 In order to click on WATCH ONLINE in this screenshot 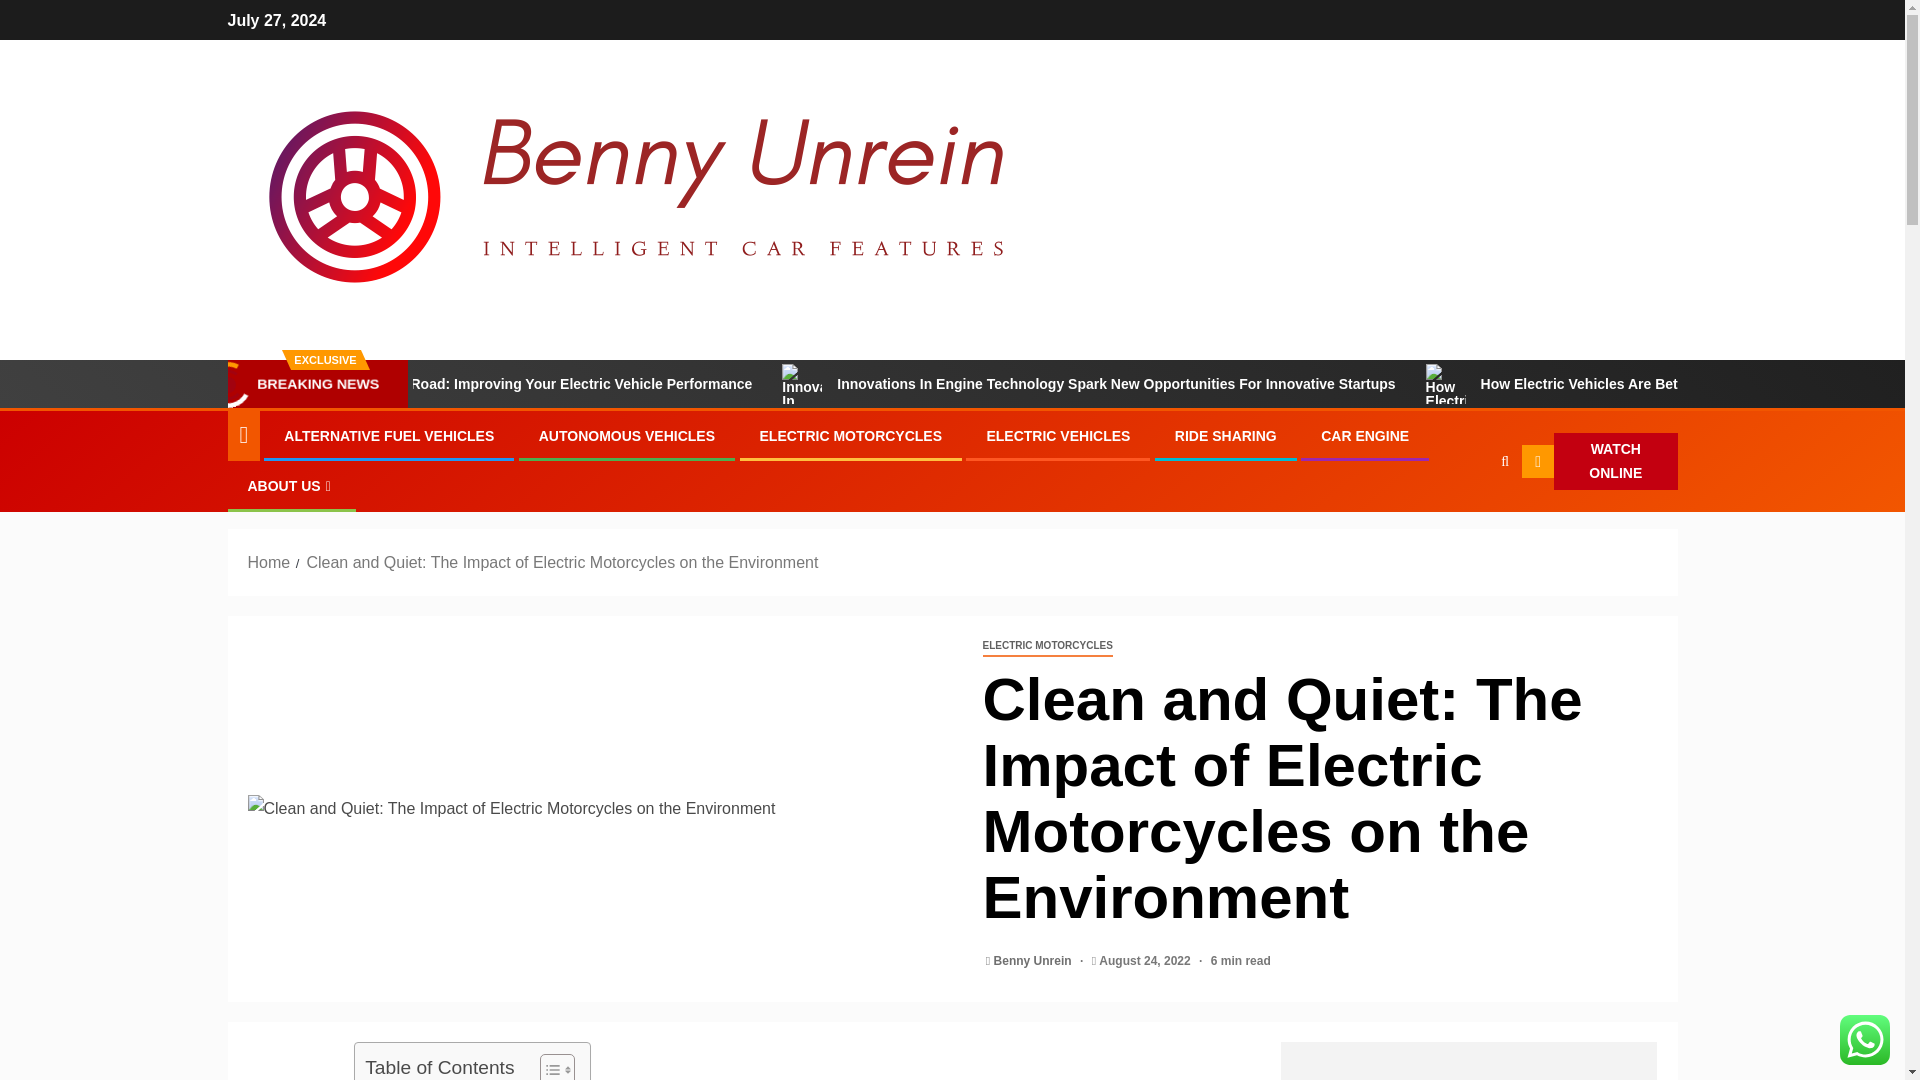, I will do `click(1599, 462)`.